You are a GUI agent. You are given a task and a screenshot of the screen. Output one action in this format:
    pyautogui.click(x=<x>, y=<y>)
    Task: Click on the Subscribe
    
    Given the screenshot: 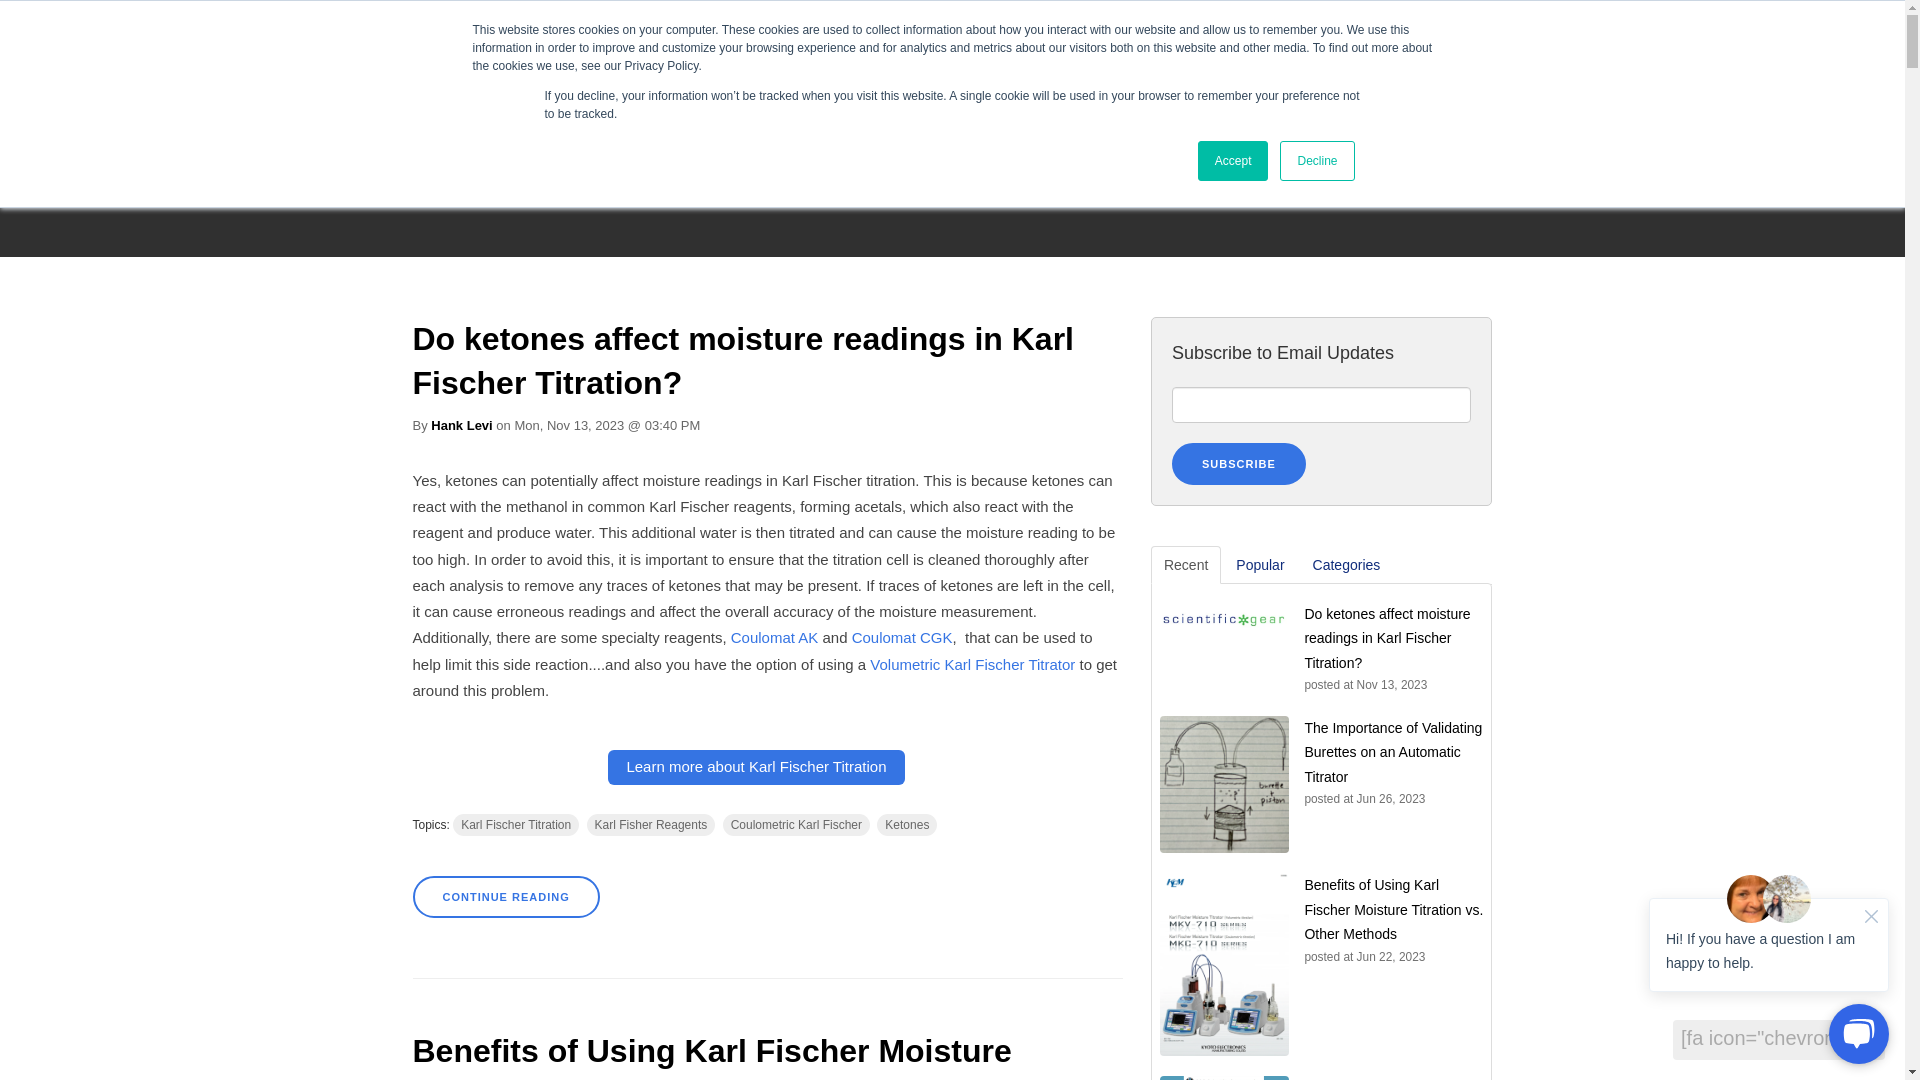 What is the action you would take?
    pyautogui.click(x=1238, y=462)
    